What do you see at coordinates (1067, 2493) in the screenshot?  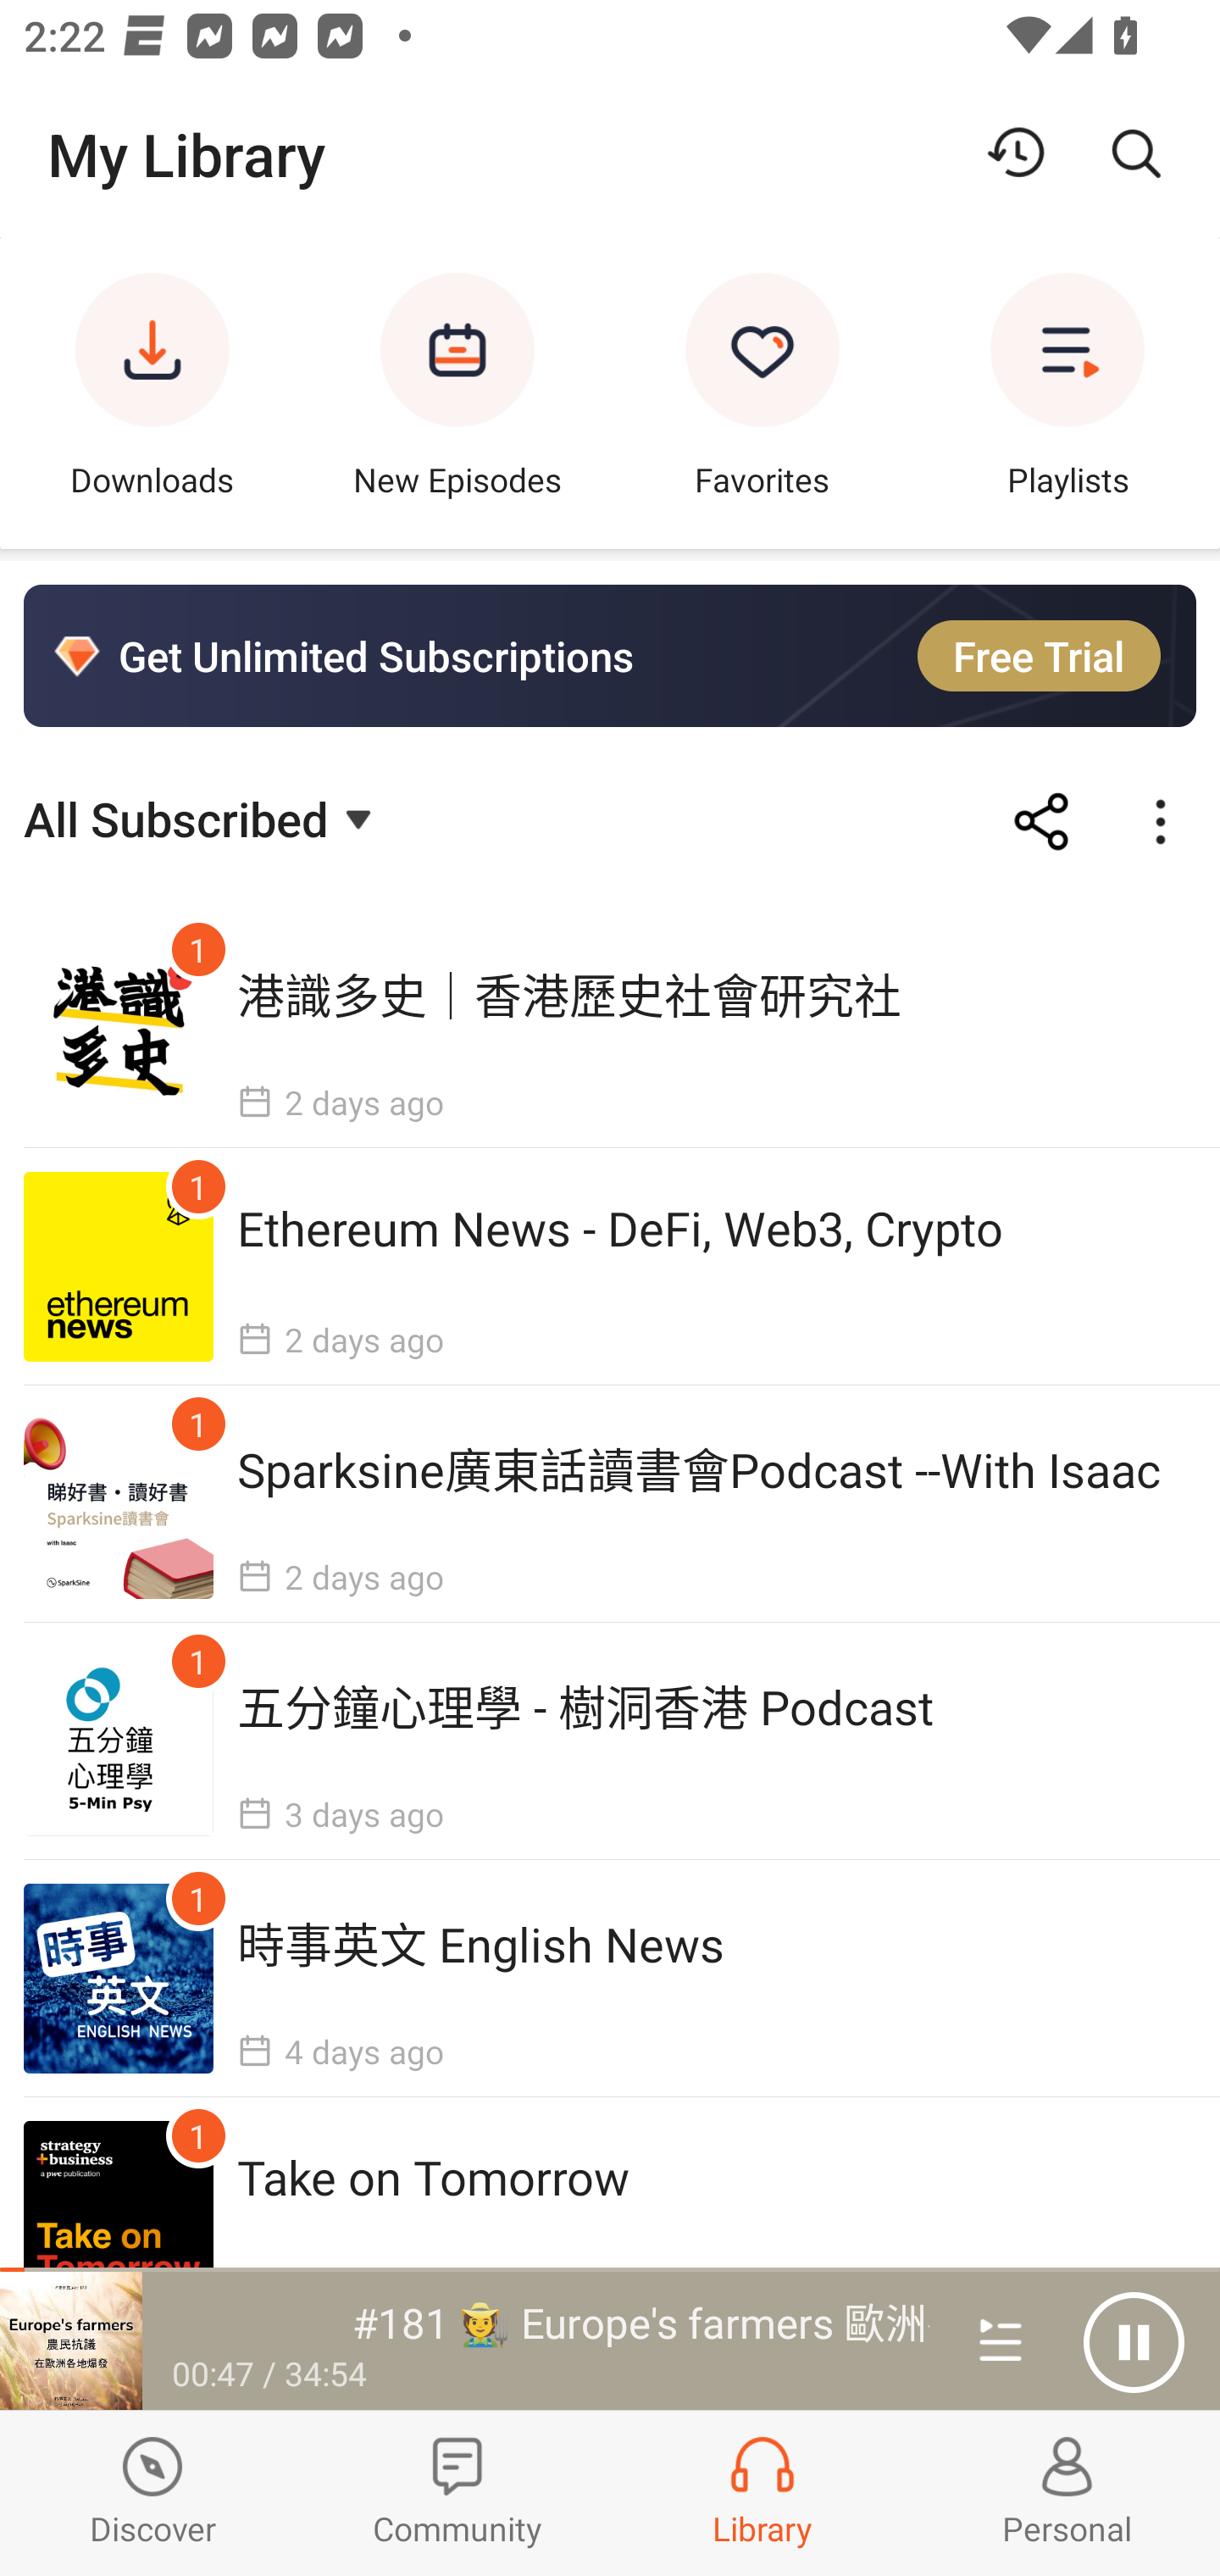 I see `Profiles and Settings Personal` at bounding box center [1067, 2493].